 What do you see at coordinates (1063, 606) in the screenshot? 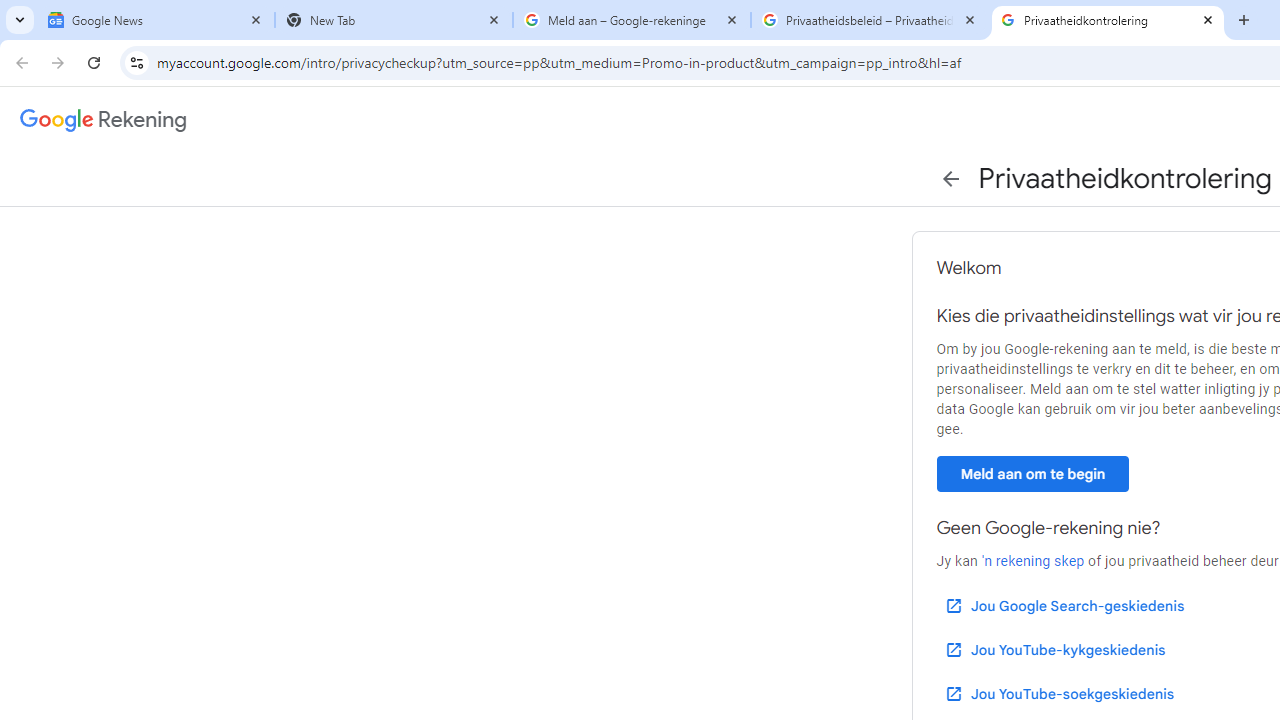
I see `Jou Google Search-geskiedenis` at bounding box center [1063, 606].